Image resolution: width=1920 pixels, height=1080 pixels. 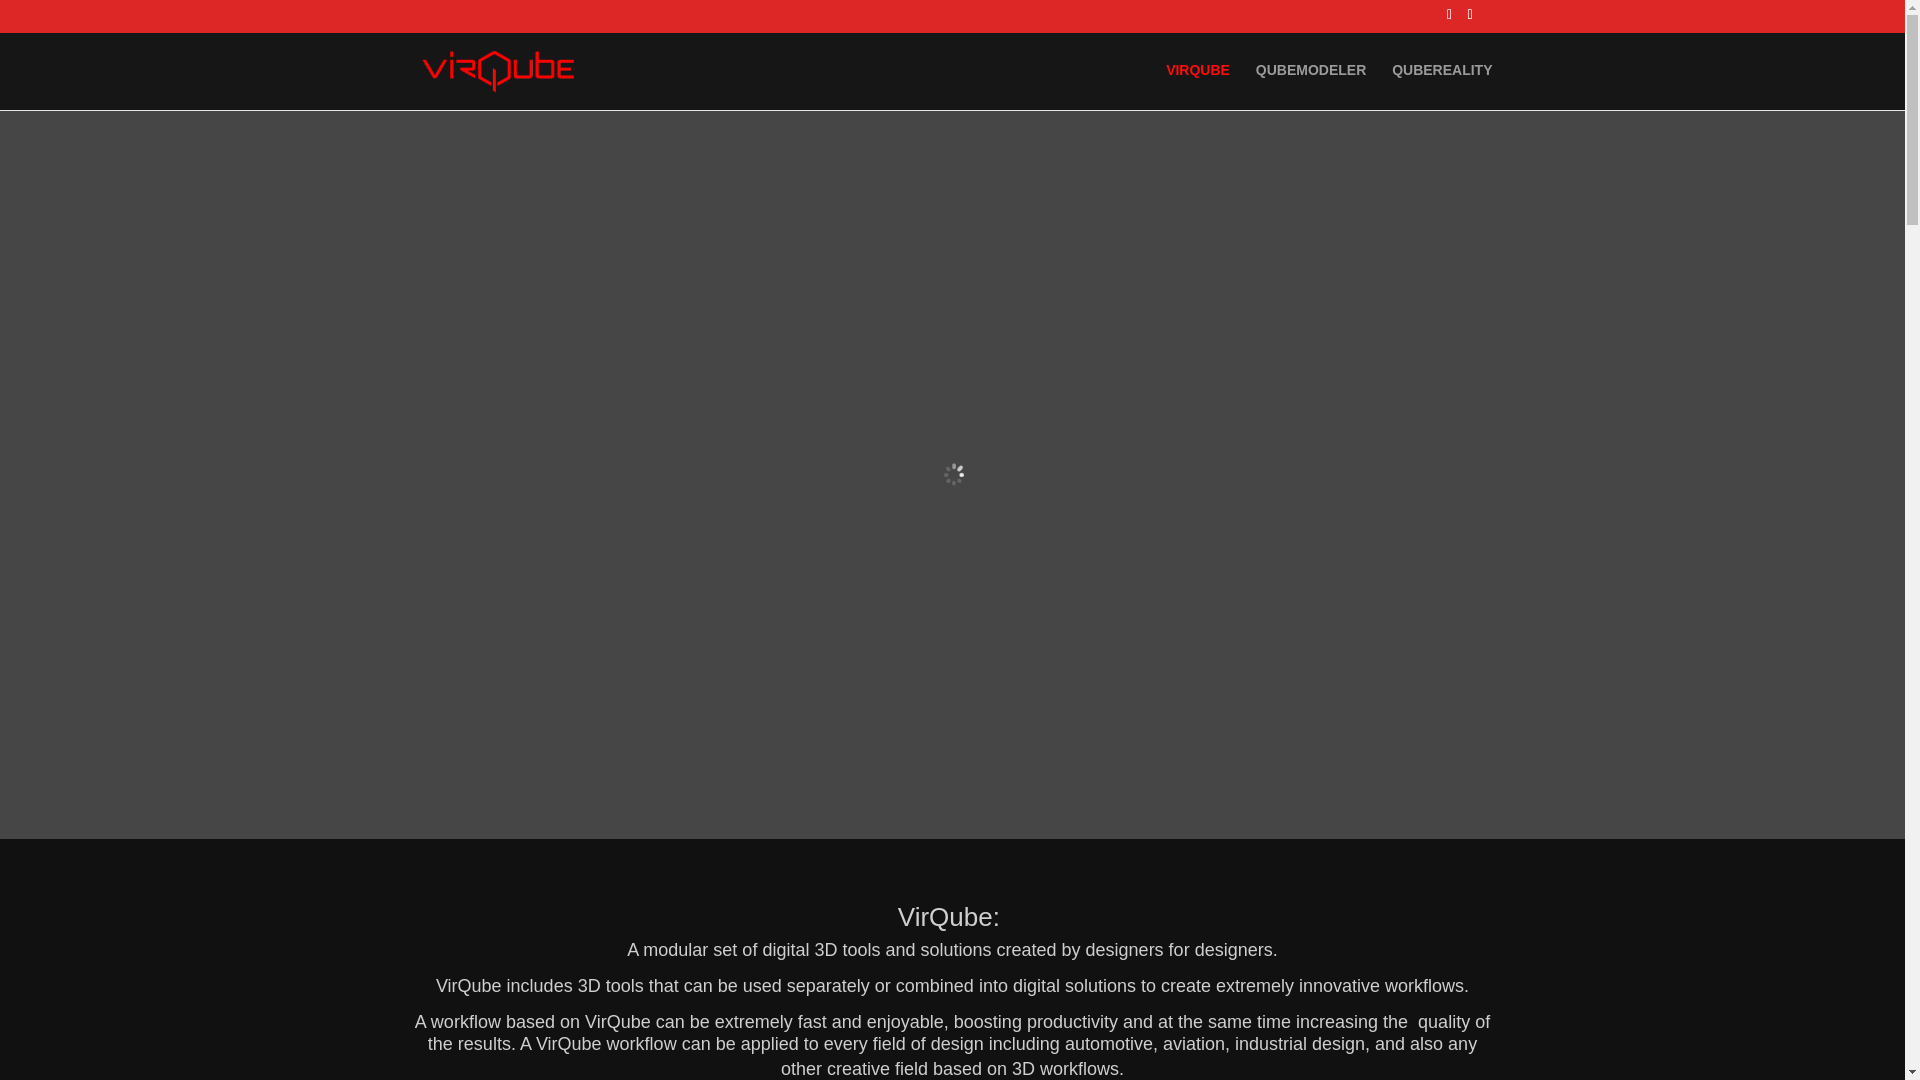 What do you see at coordinates (1310, 86) in the screenshot?
I see `QUBEMODELER` at bounding box center [1310, 86].